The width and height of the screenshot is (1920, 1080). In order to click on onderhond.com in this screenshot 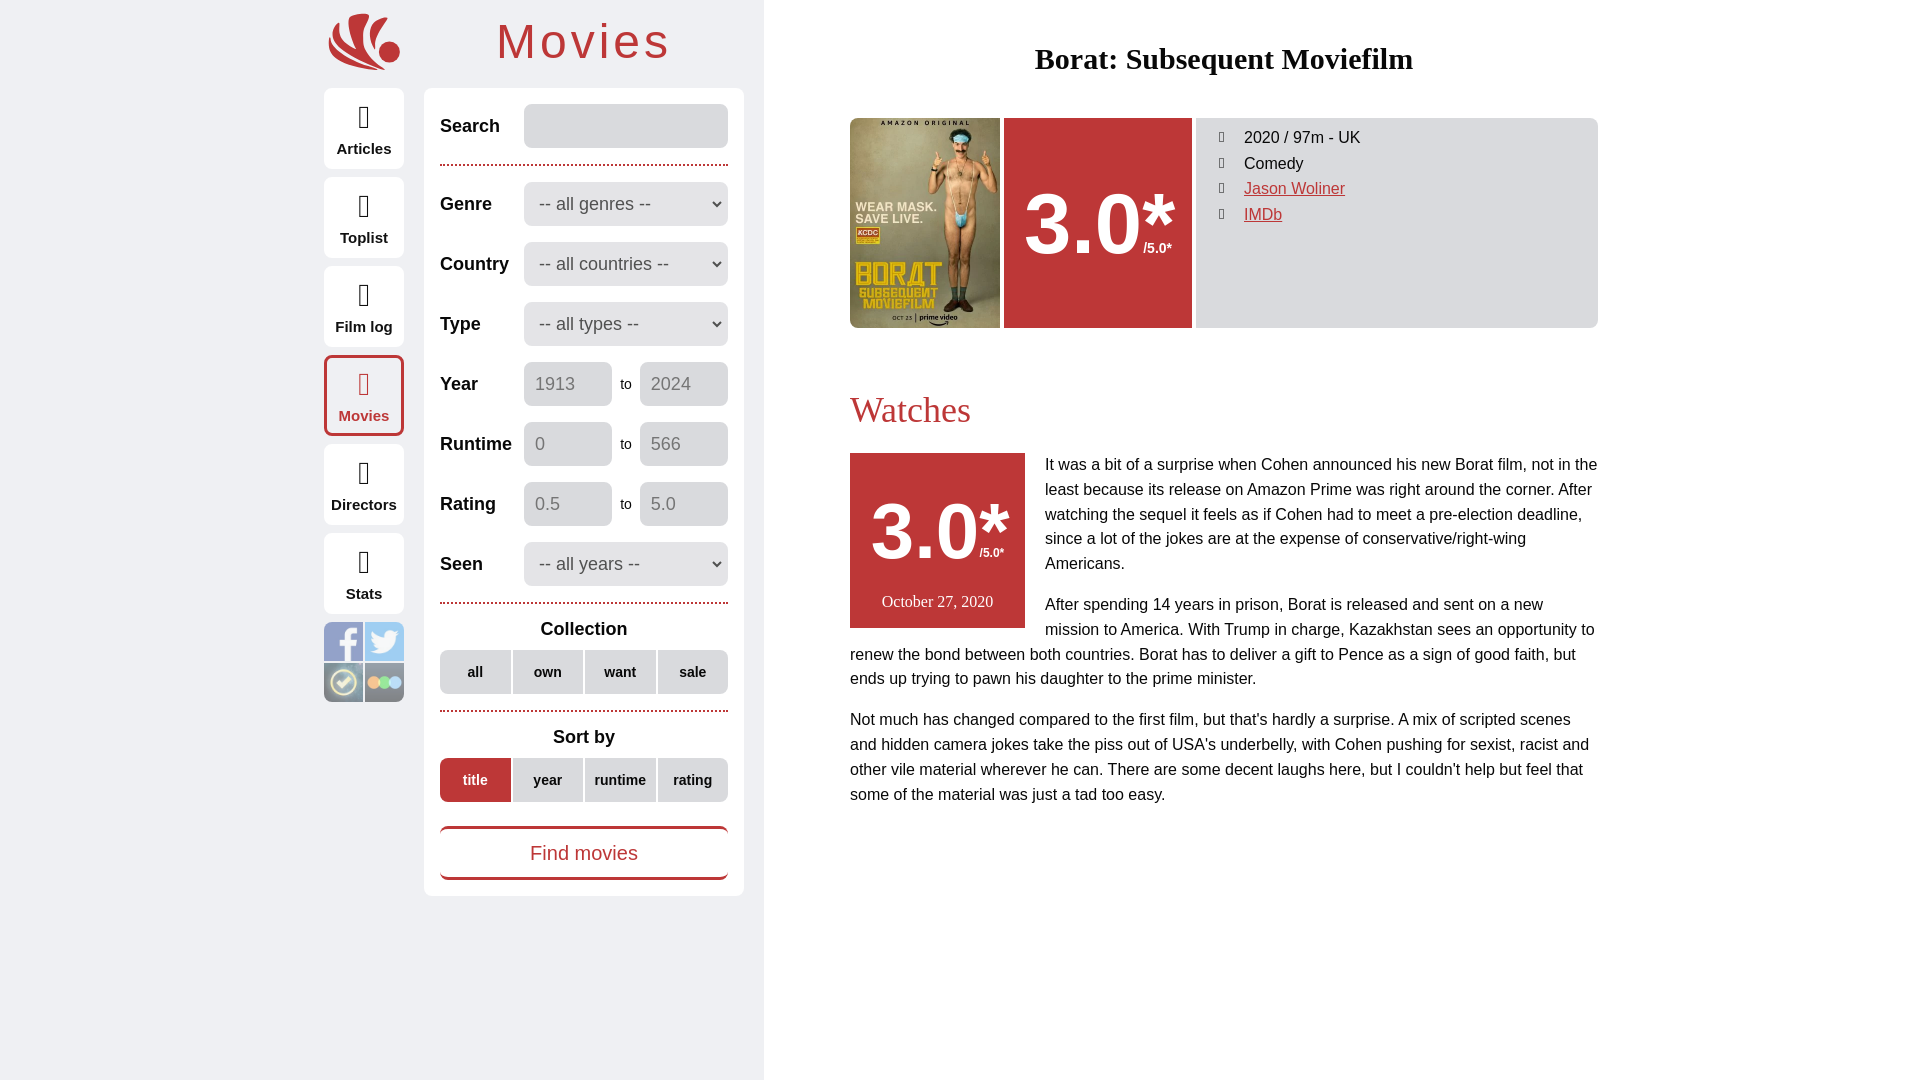, I will do `click(364, 42)`.